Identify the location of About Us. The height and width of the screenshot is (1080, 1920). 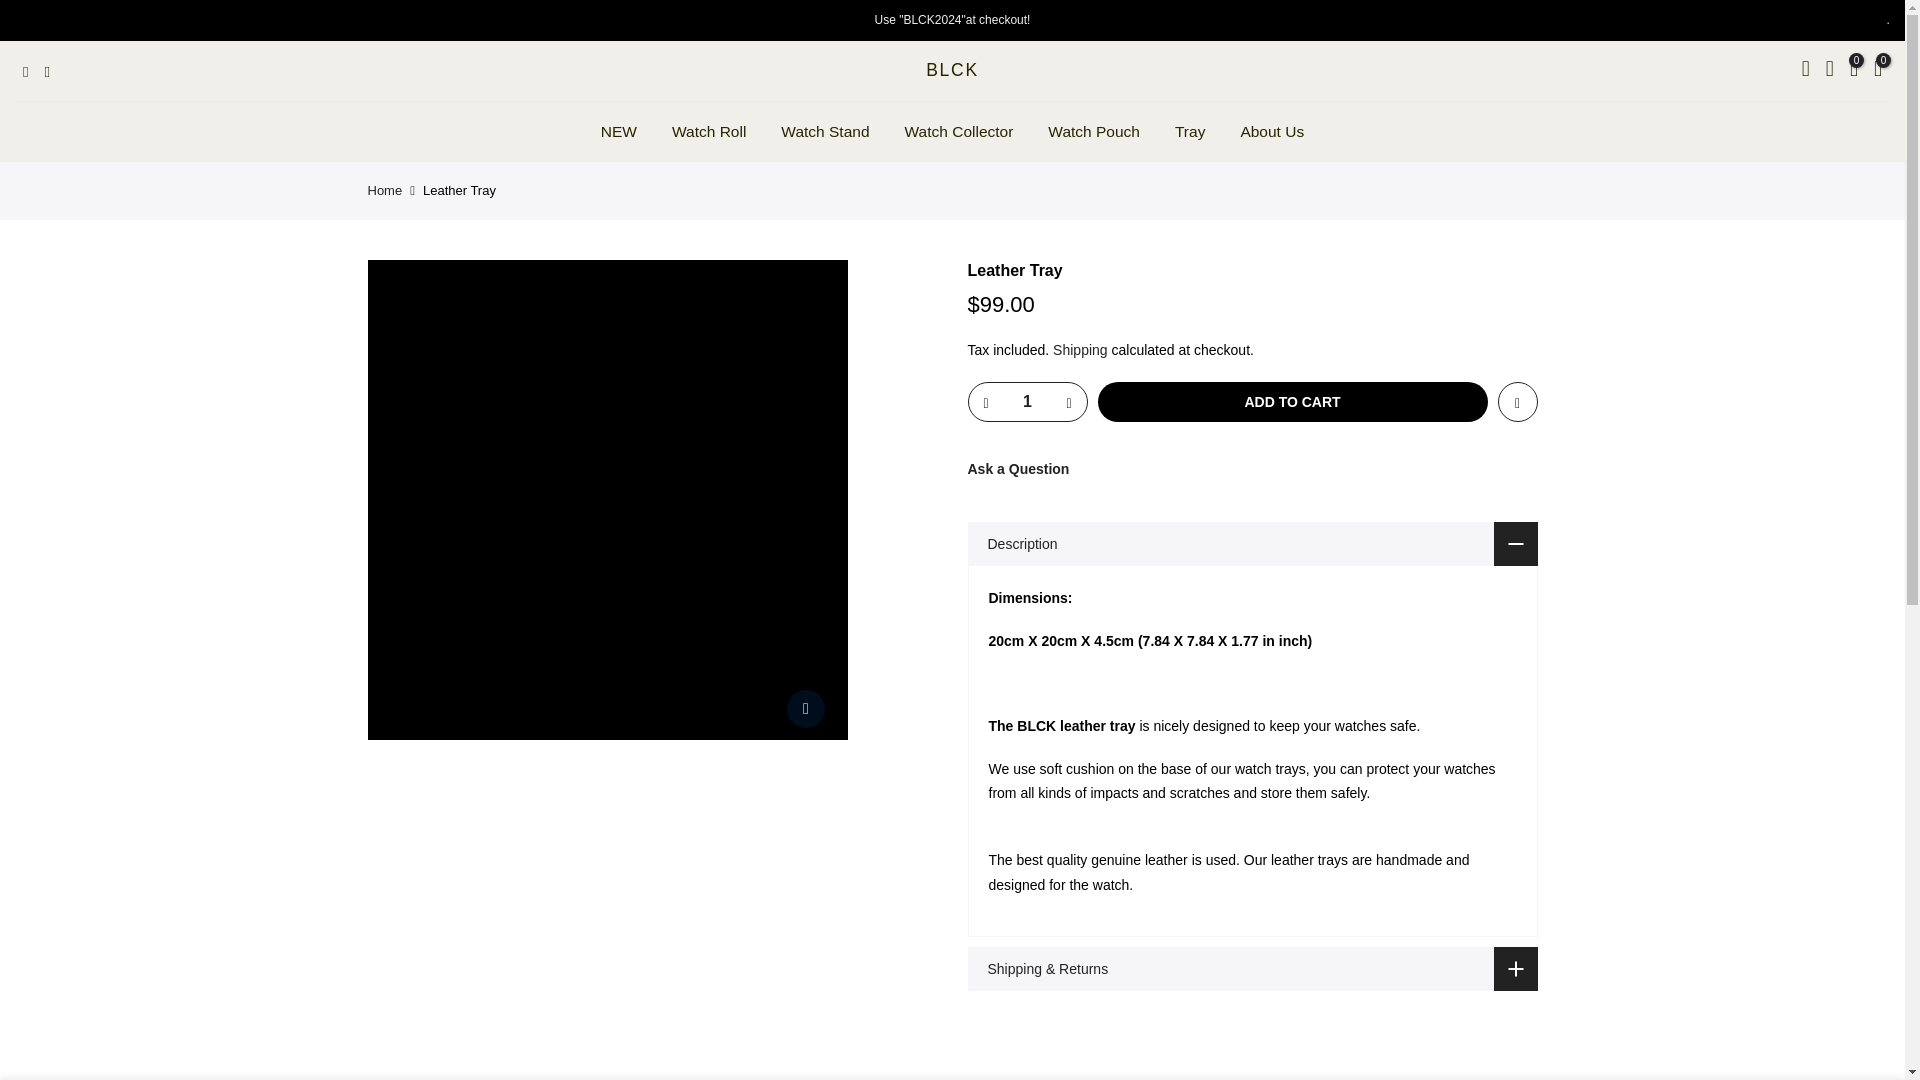
(1272, 132).